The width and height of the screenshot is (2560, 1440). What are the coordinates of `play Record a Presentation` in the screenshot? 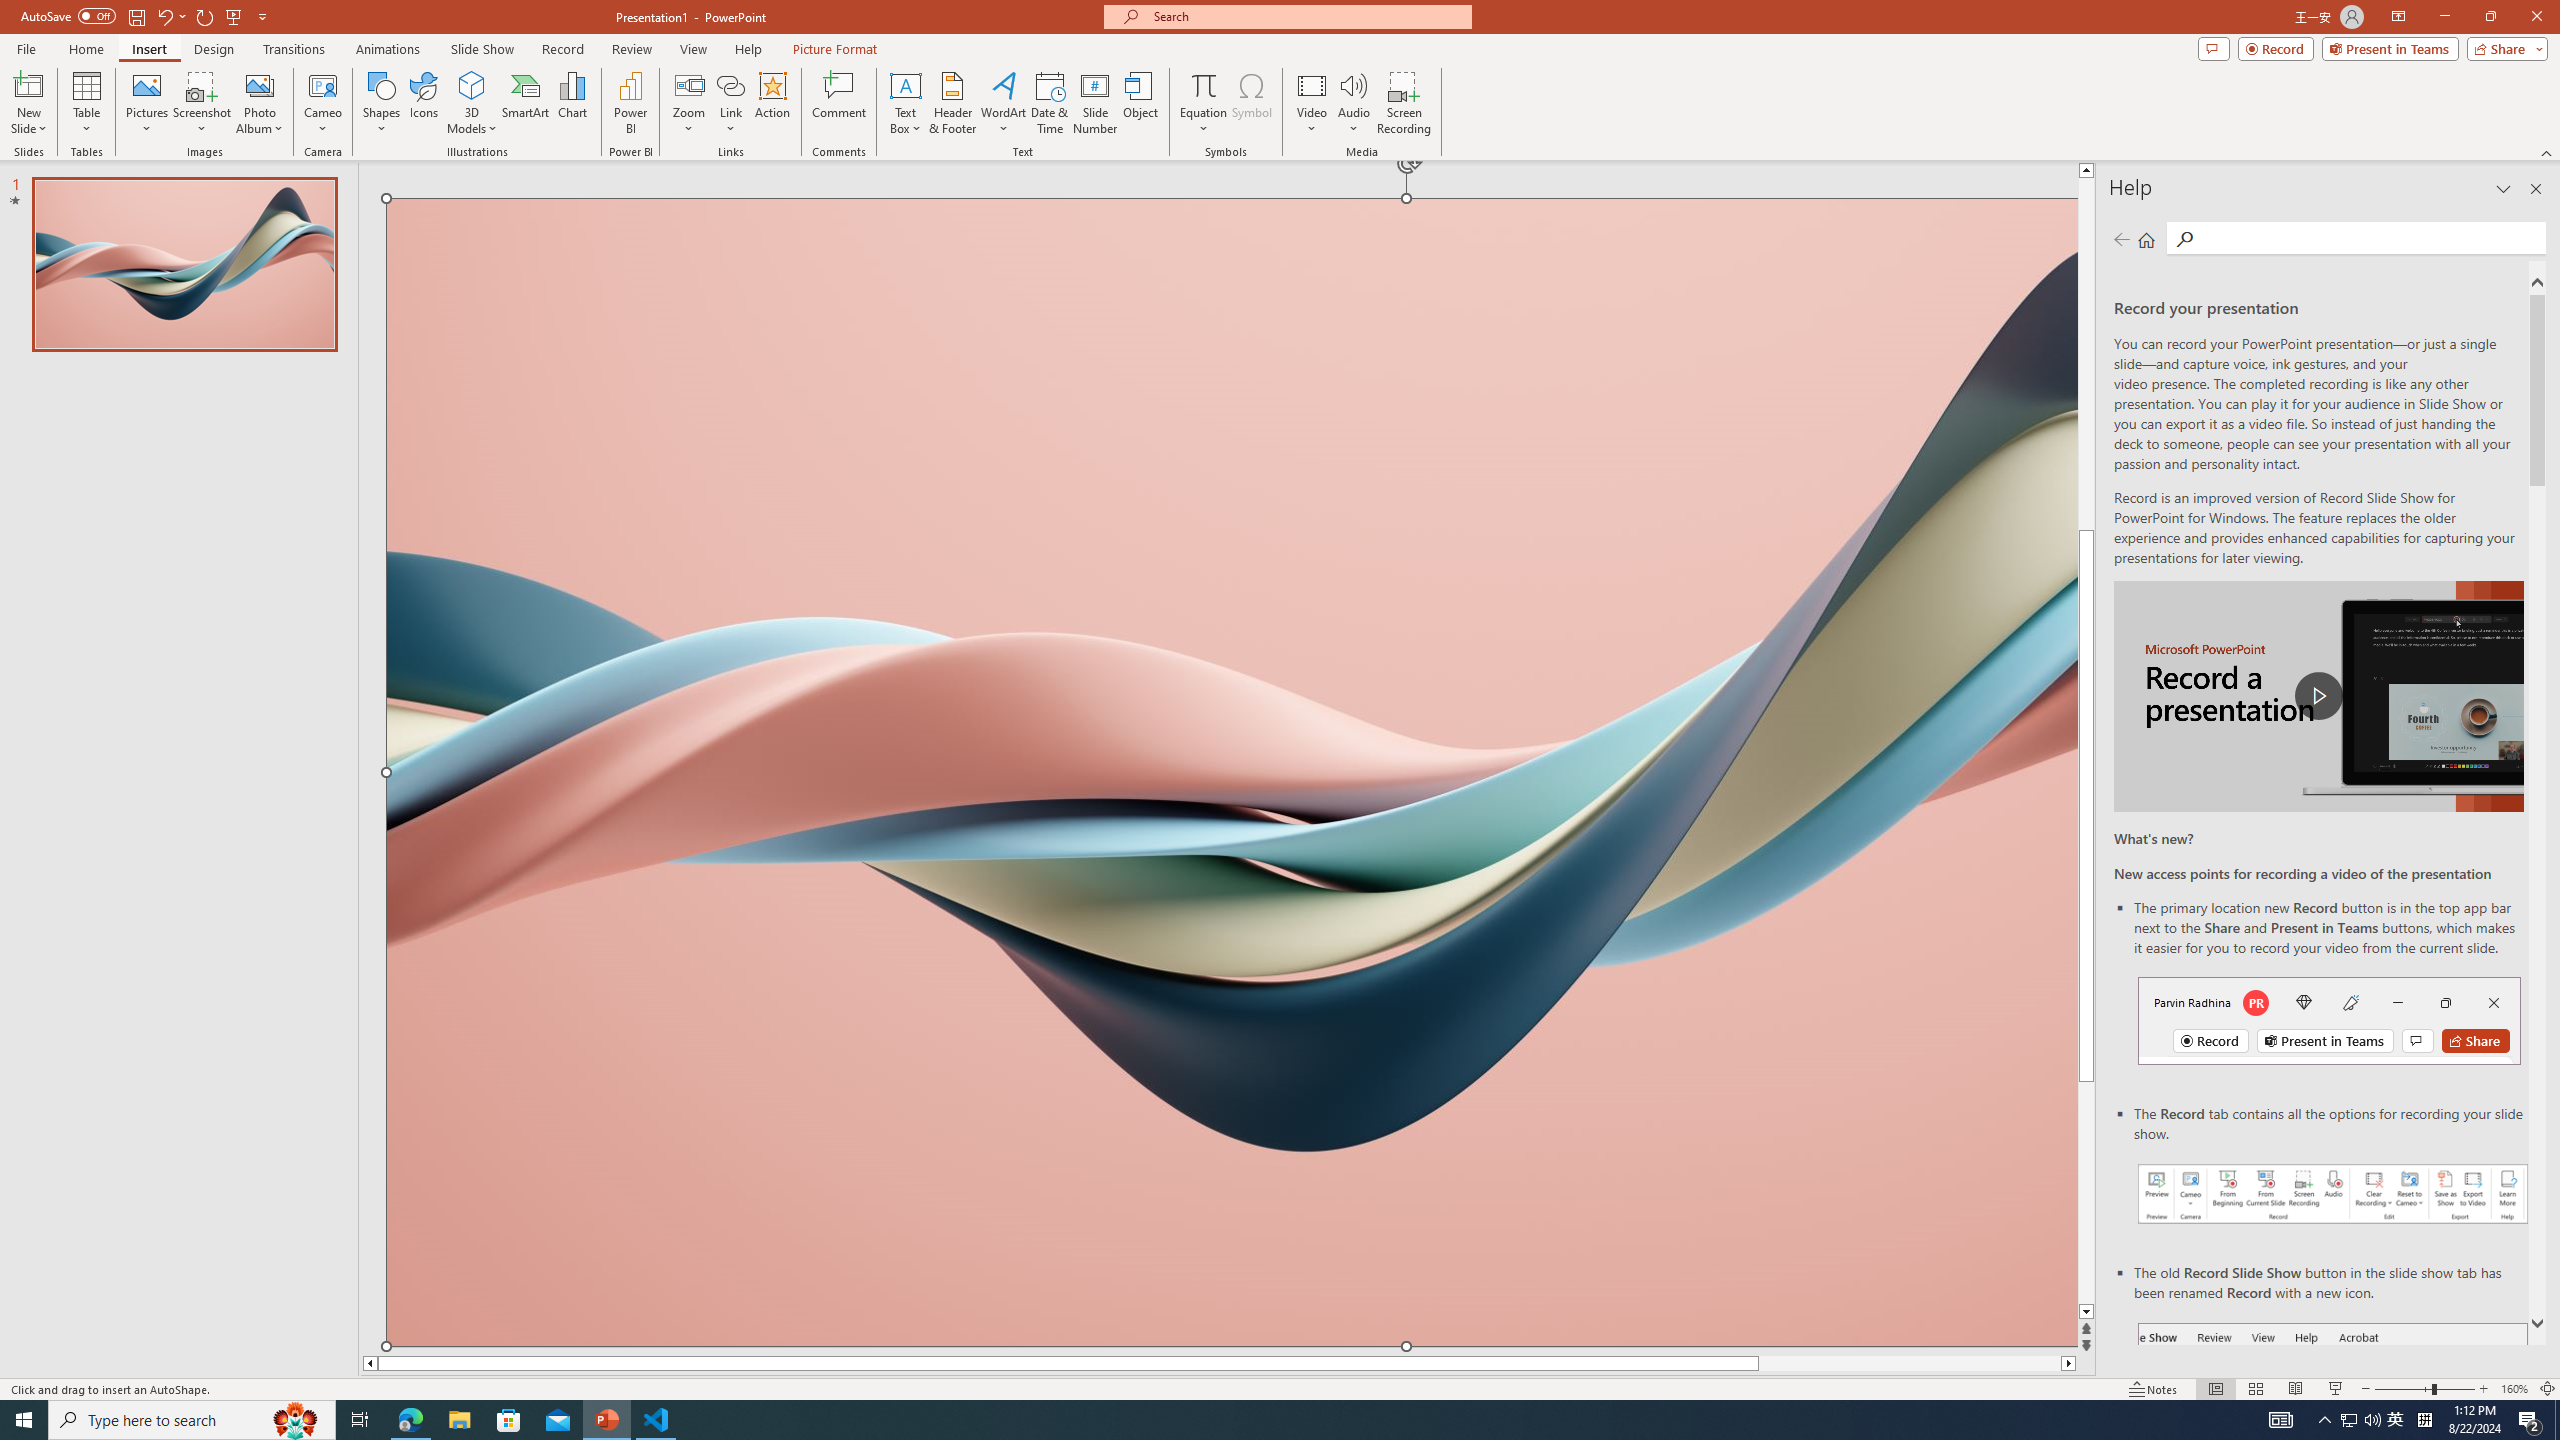 It's located at (2318, 696).